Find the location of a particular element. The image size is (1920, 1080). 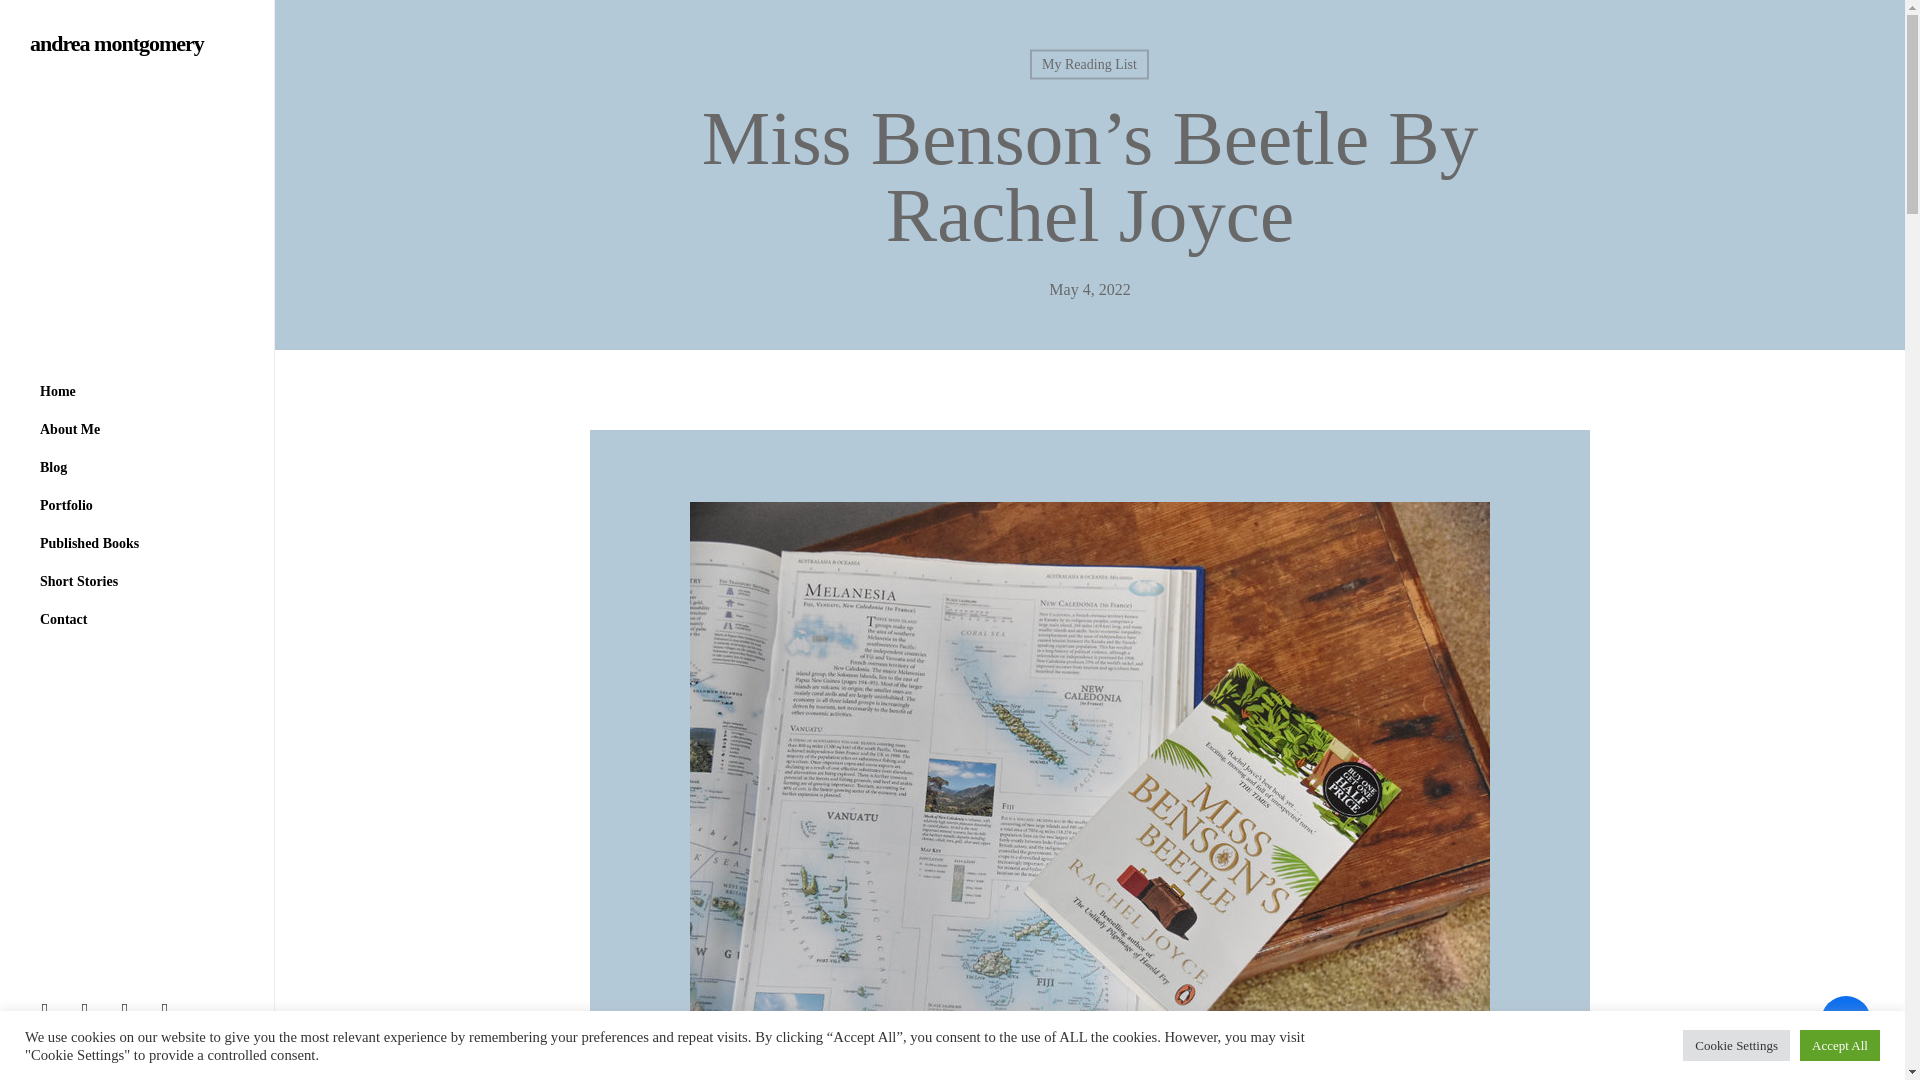

linkedin is located at coordinates (129, 1008).